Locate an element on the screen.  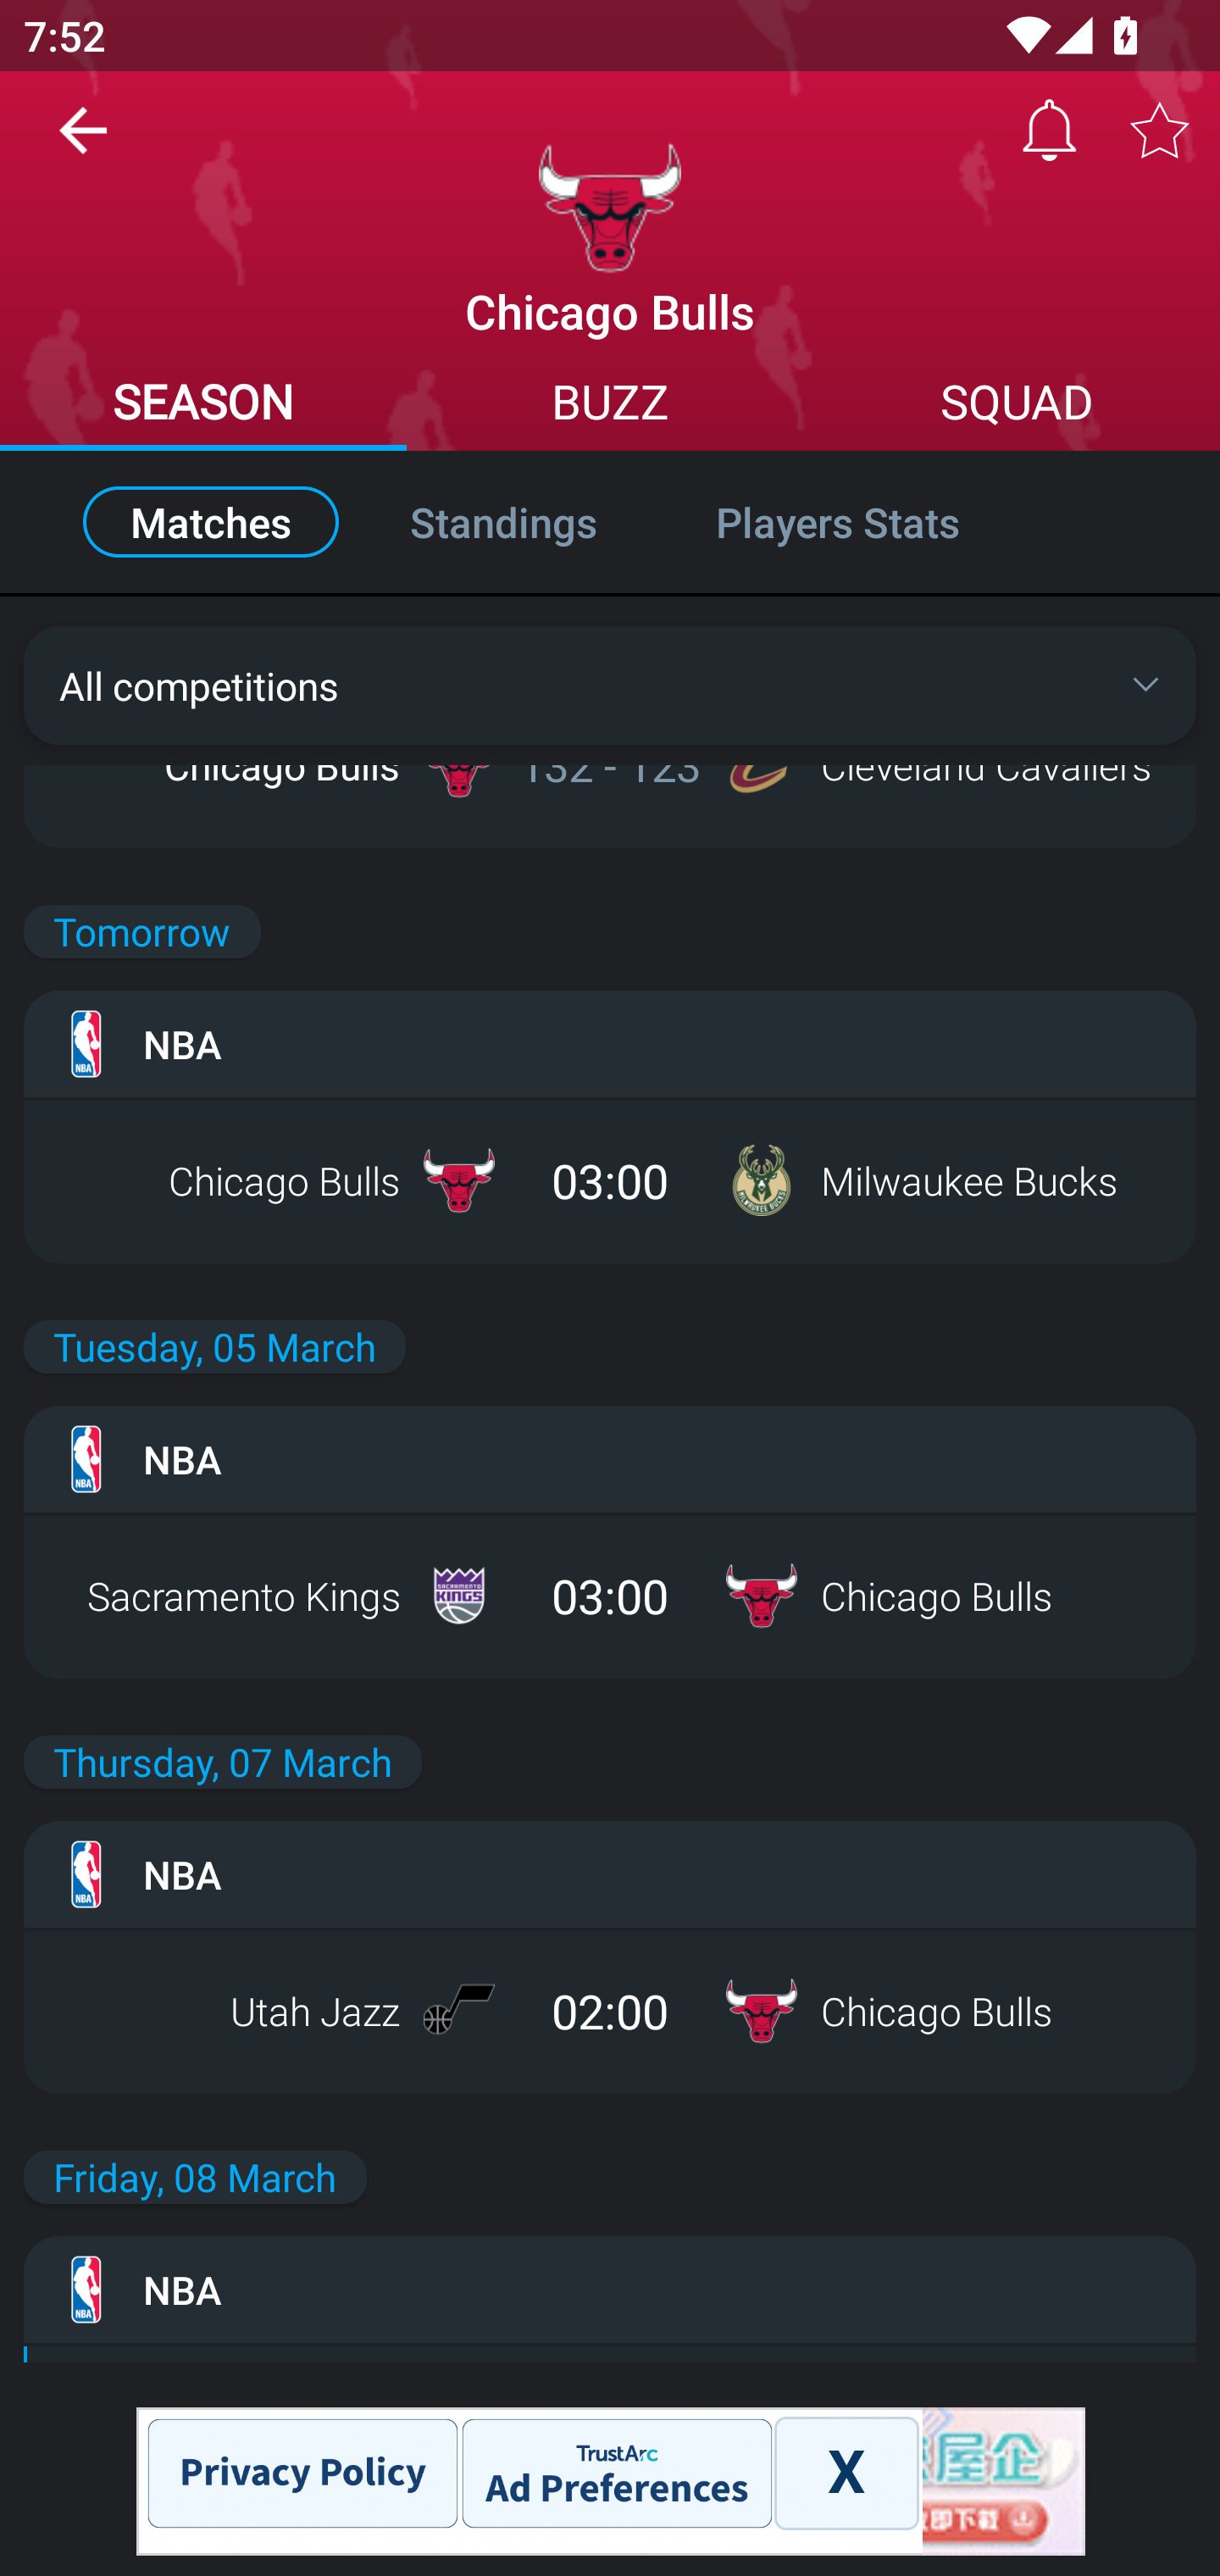
Navigate up is located at coordinates (83, 142).